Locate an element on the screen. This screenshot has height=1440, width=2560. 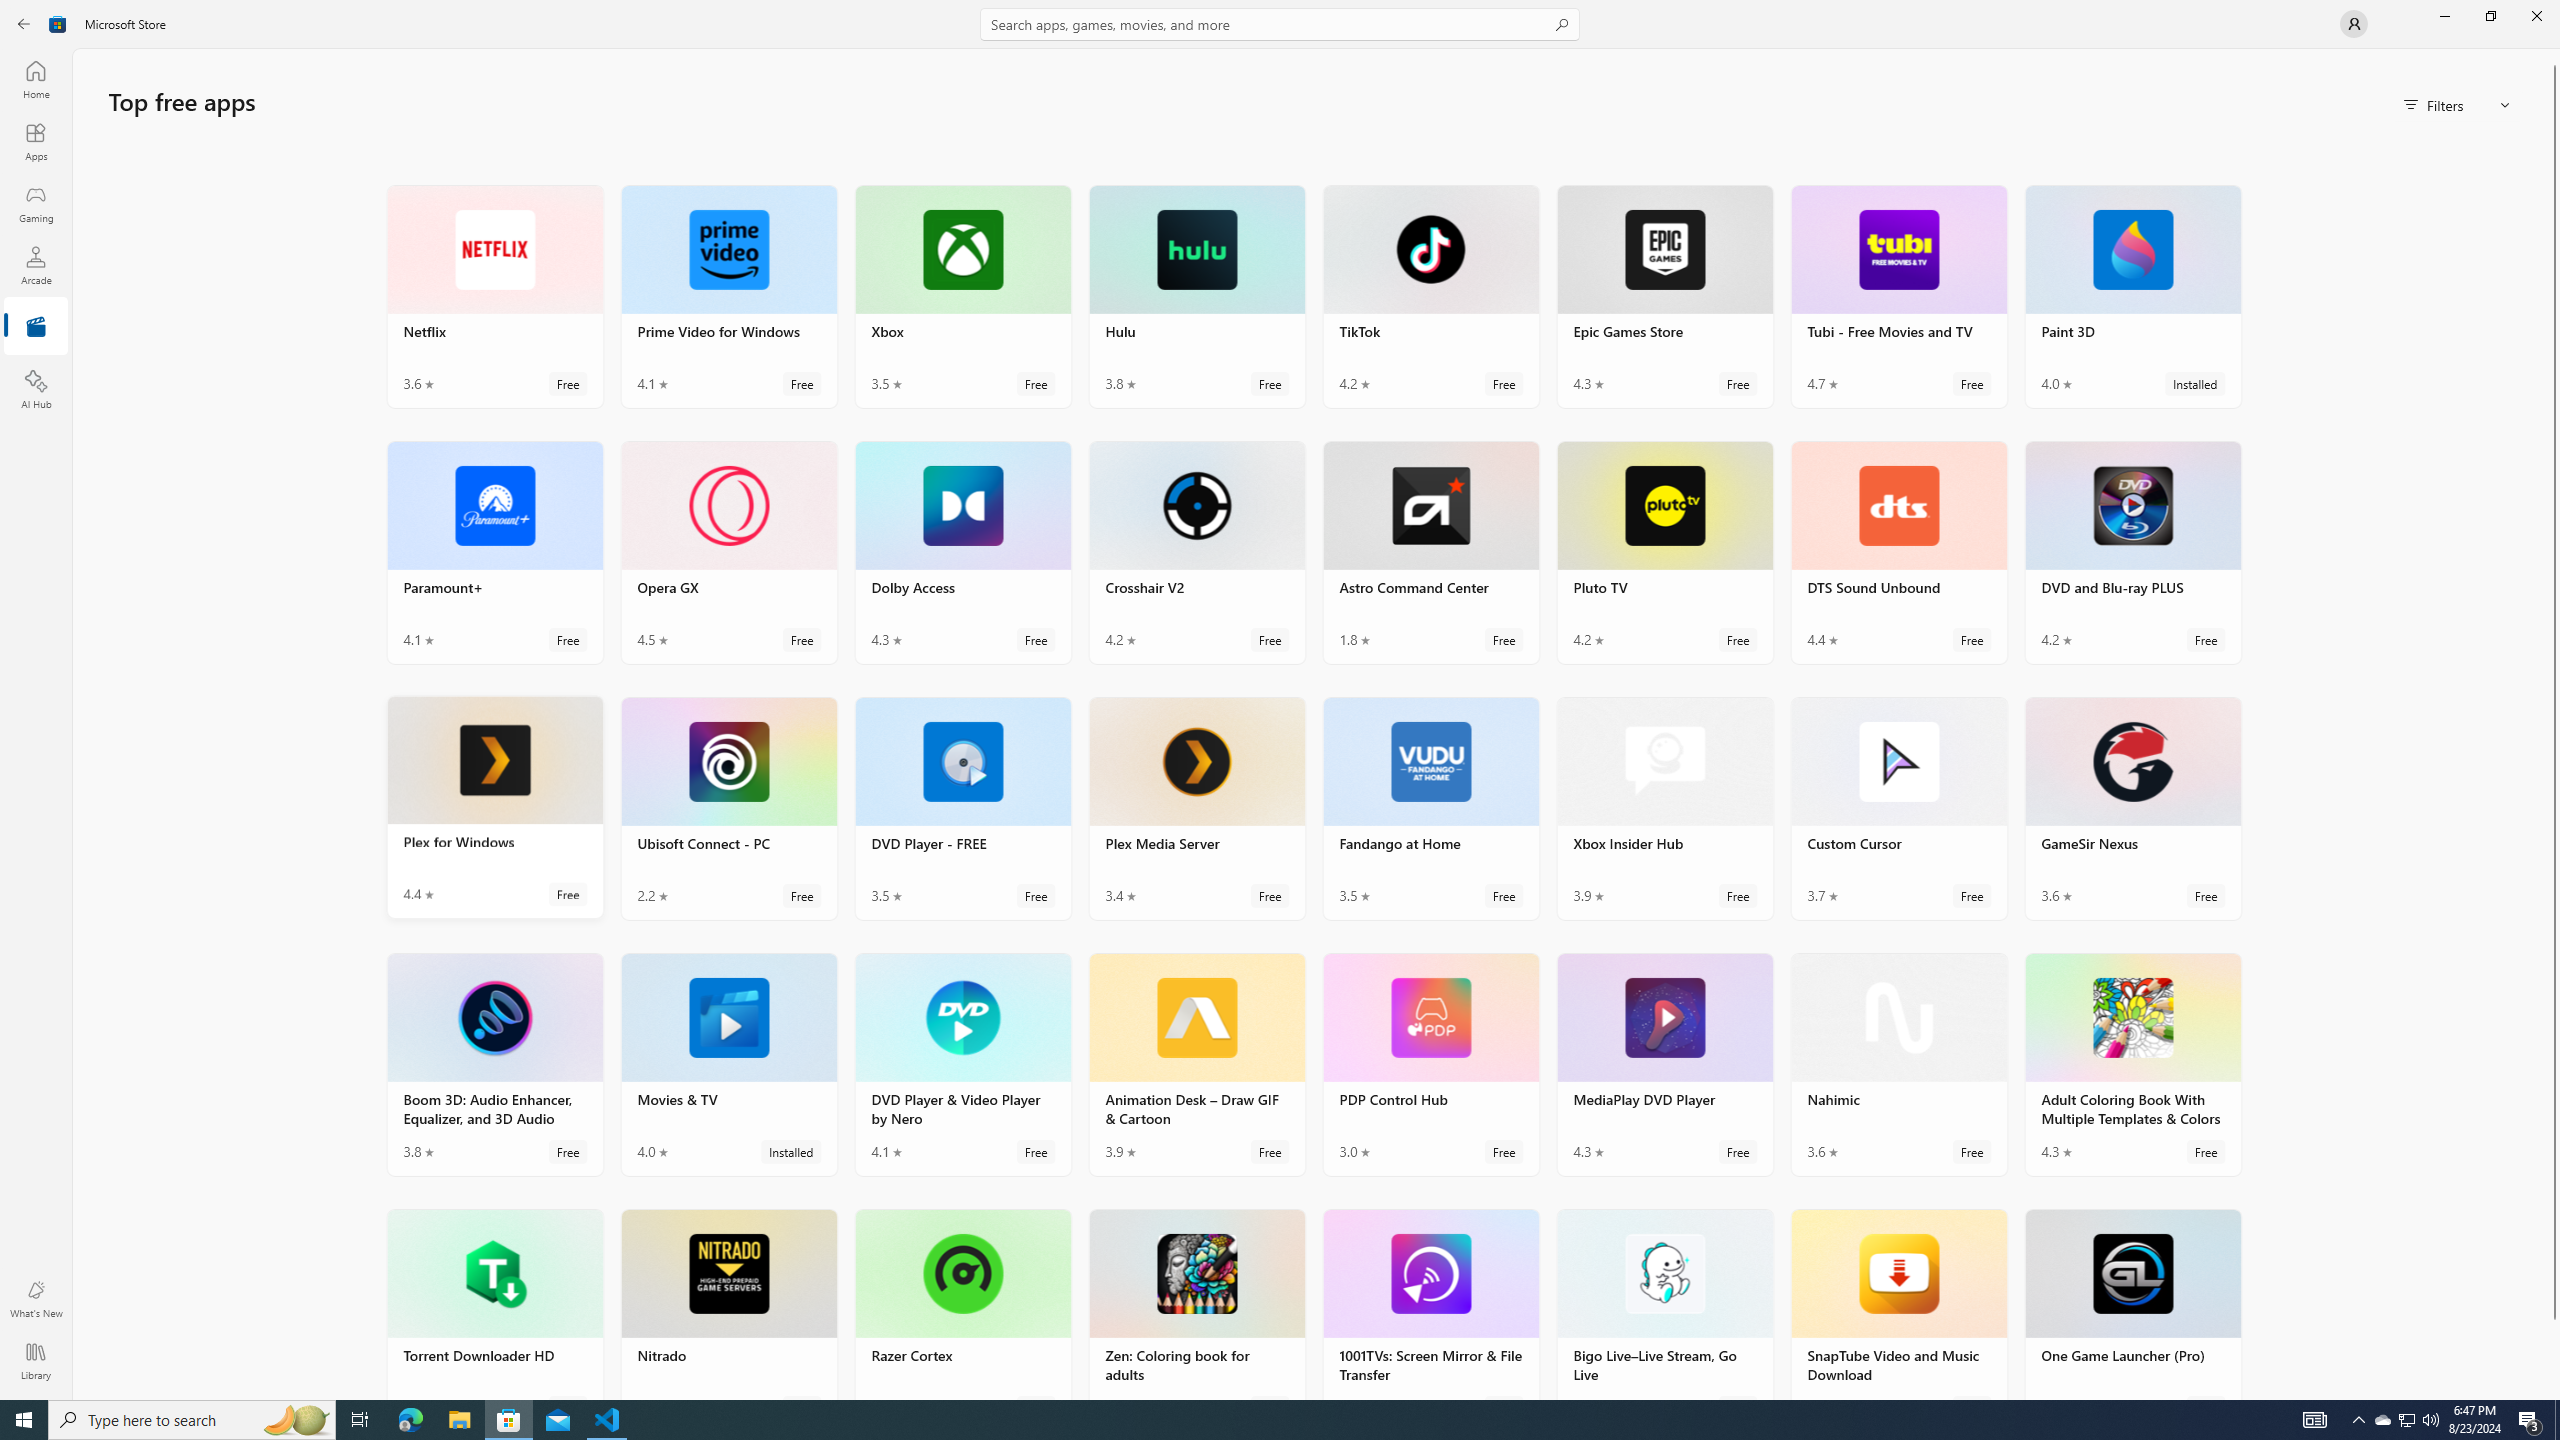
Xbox. Average rating of 3.5 out of five stars. Free   is located at coordinates (964, 296).